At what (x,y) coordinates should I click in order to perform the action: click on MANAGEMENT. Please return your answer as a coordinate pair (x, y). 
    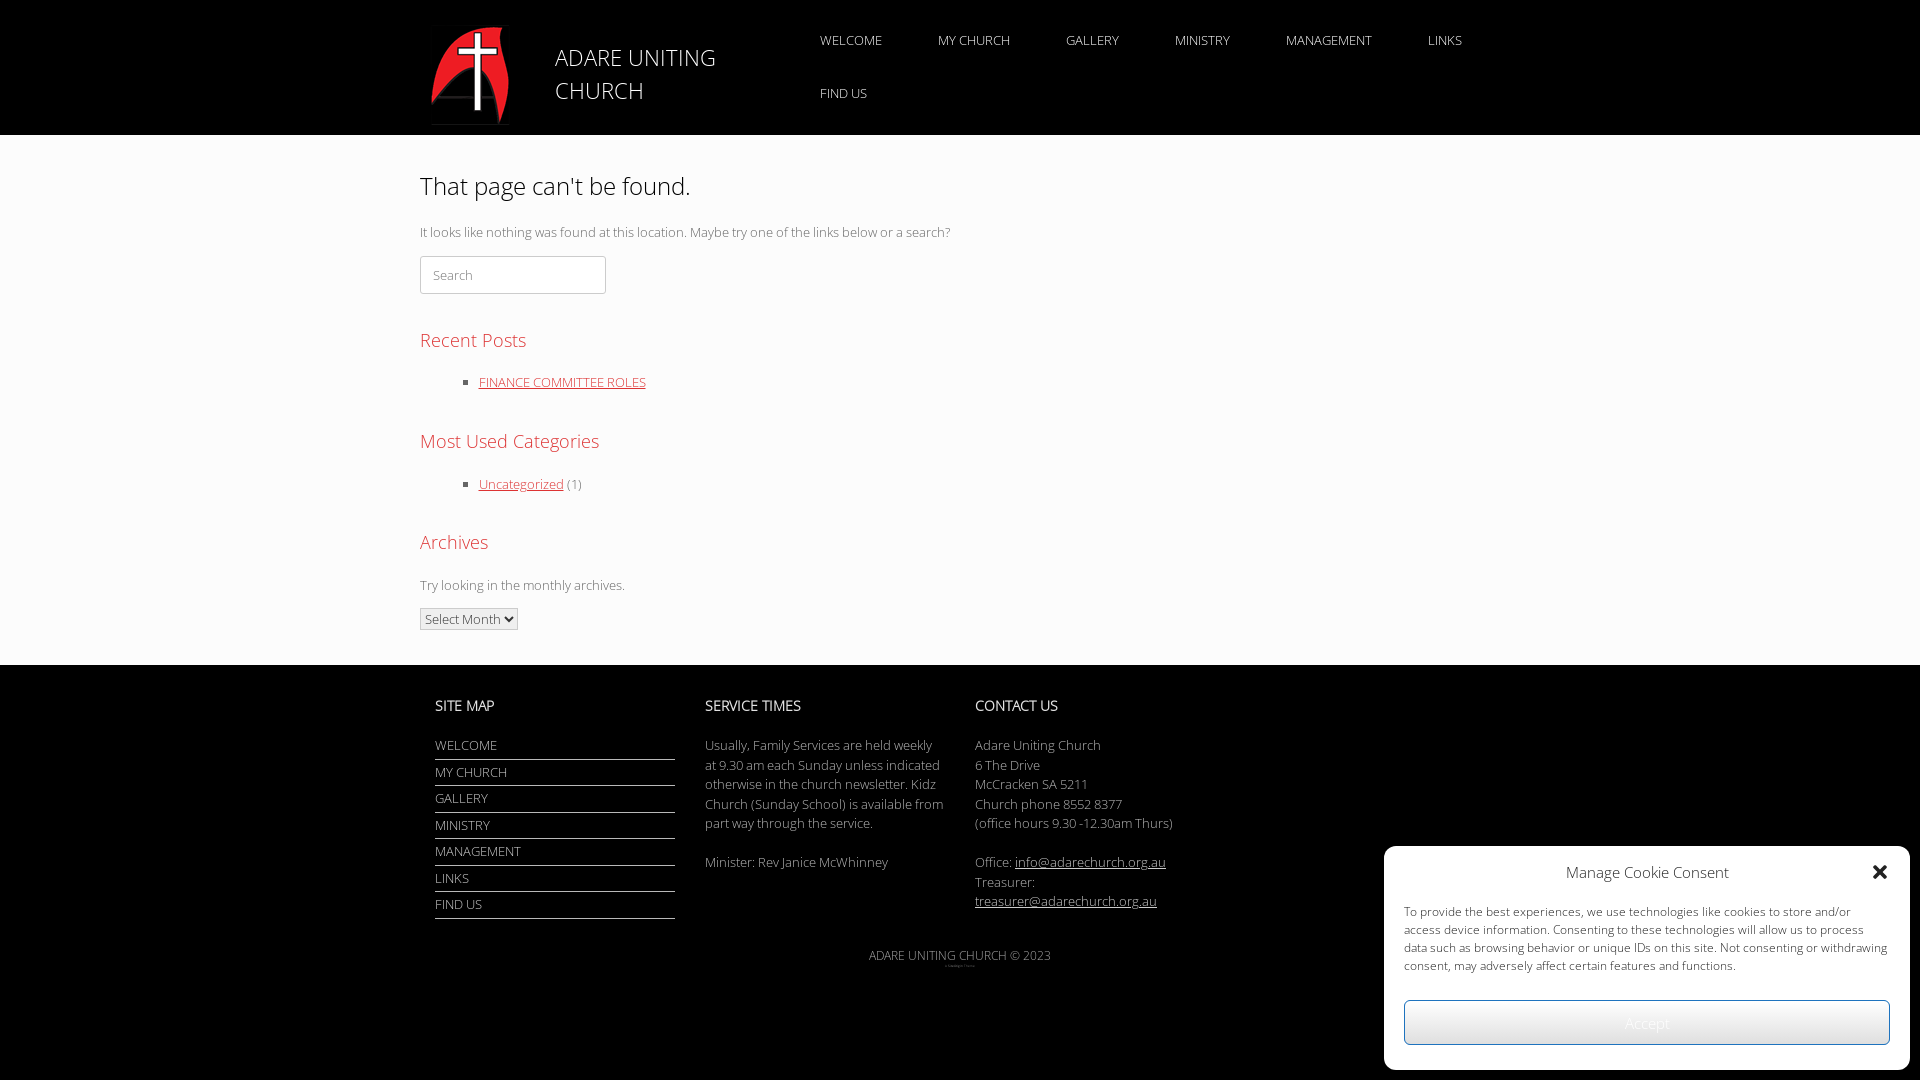
    Looking at the image, I should click on (555, 854).